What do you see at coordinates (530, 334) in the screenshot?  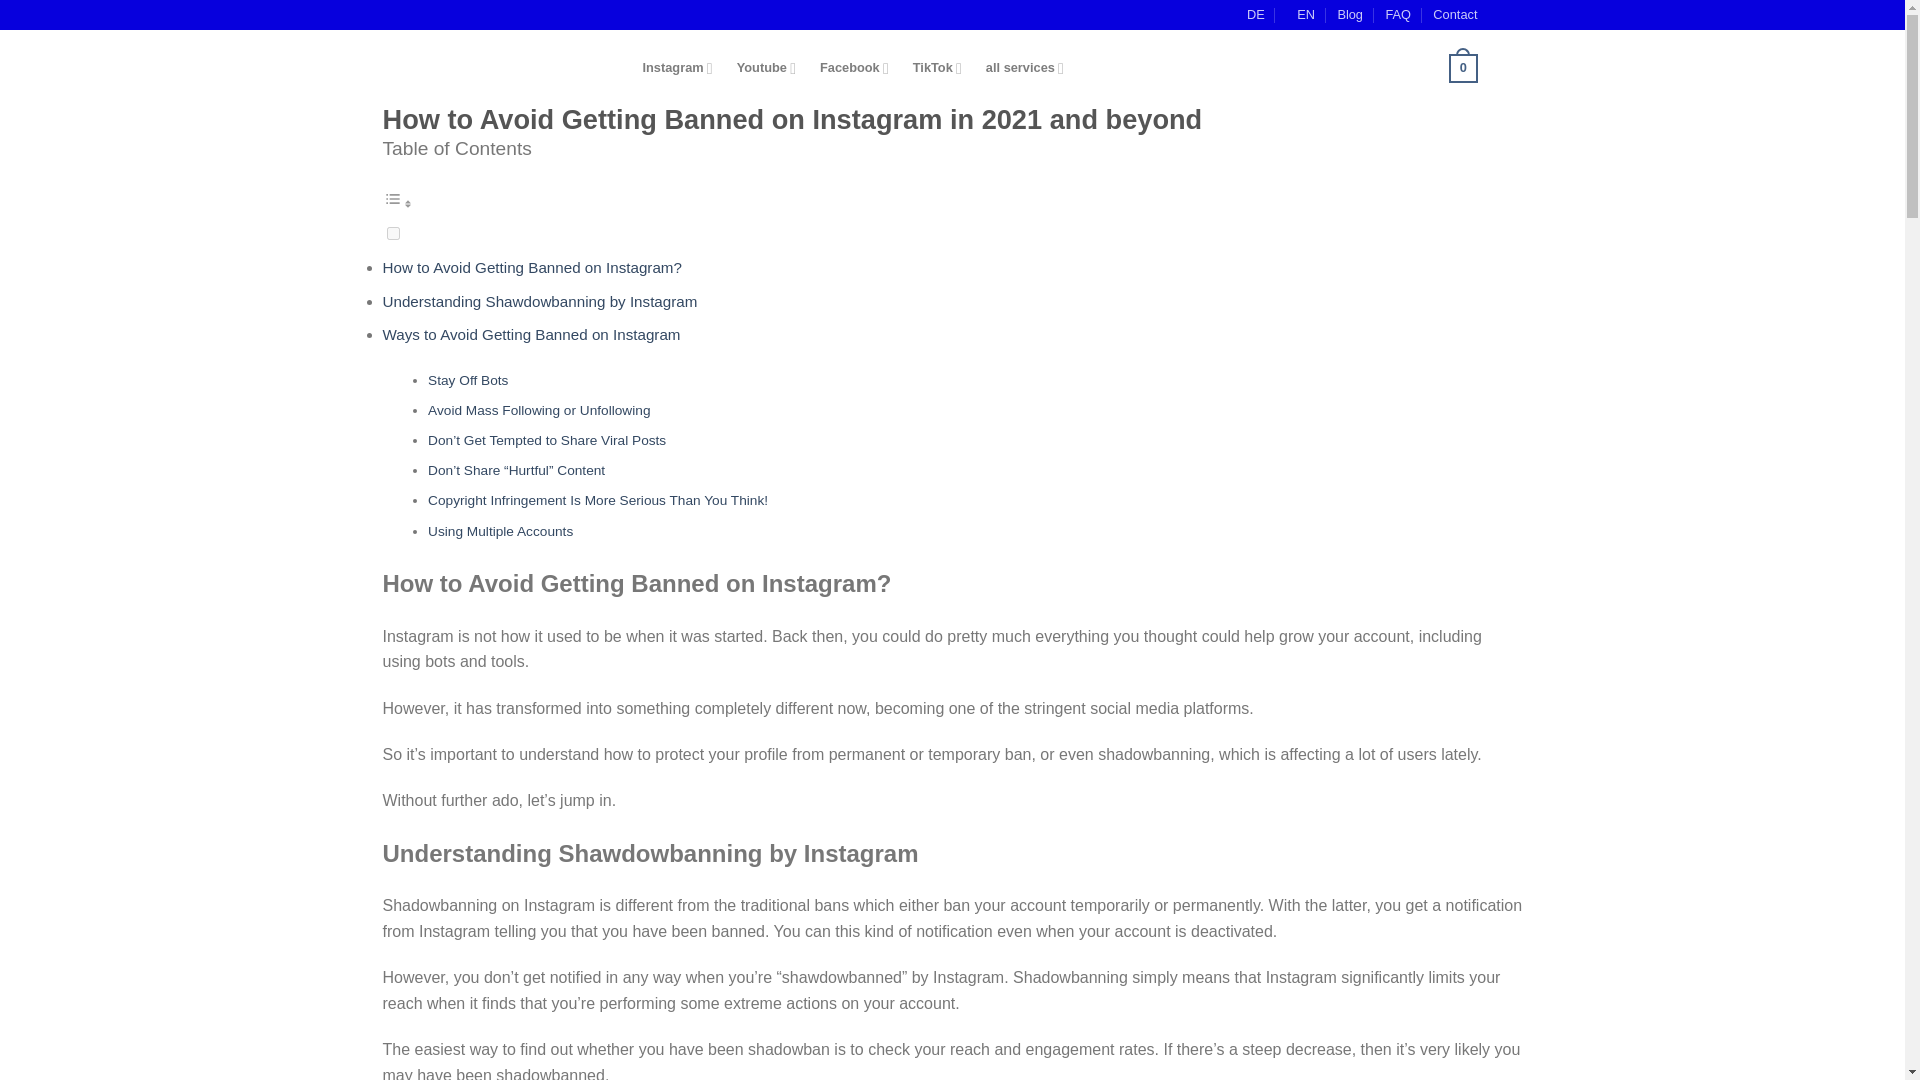 I see `Ways to Avoid Getting Banned on Instagram` at bounding box center [530, 334].